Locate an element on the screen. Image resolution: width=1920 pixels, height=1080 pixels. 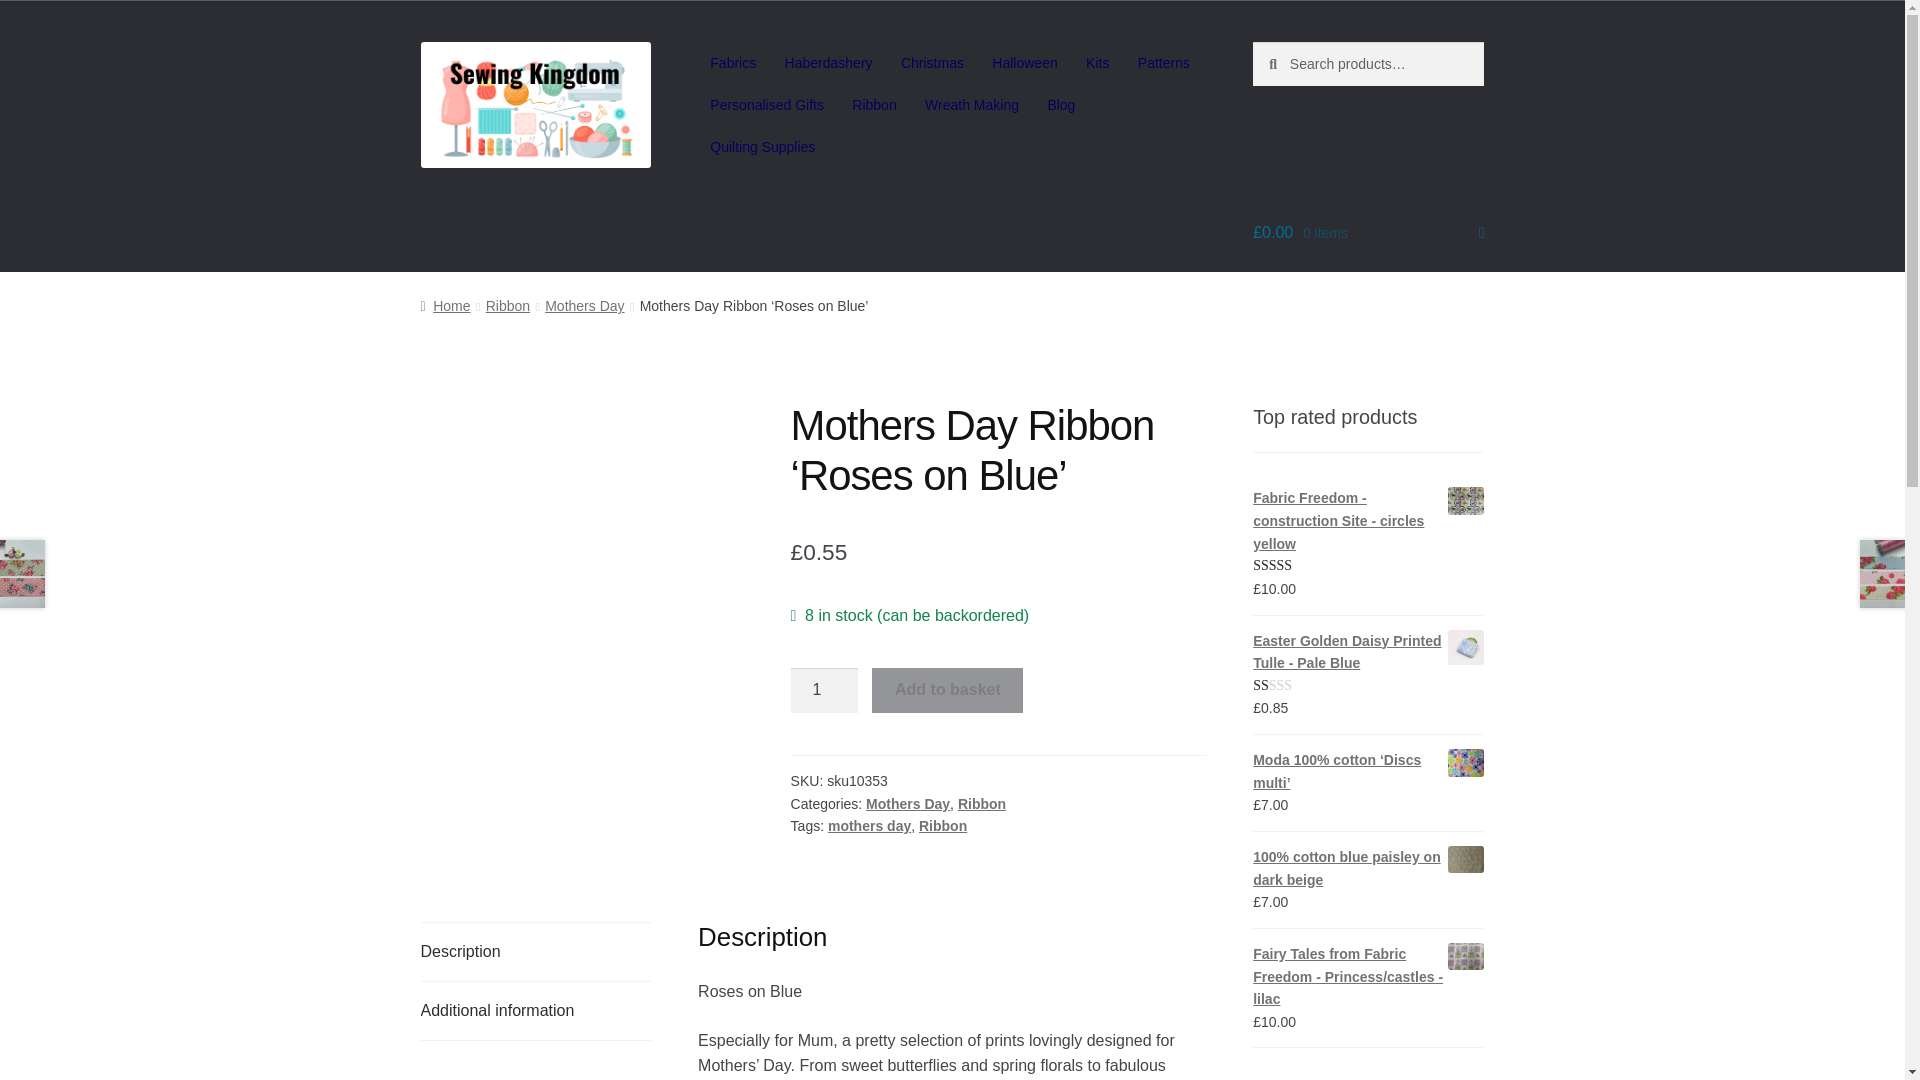
Kits is located at coordinates (1097, 63).